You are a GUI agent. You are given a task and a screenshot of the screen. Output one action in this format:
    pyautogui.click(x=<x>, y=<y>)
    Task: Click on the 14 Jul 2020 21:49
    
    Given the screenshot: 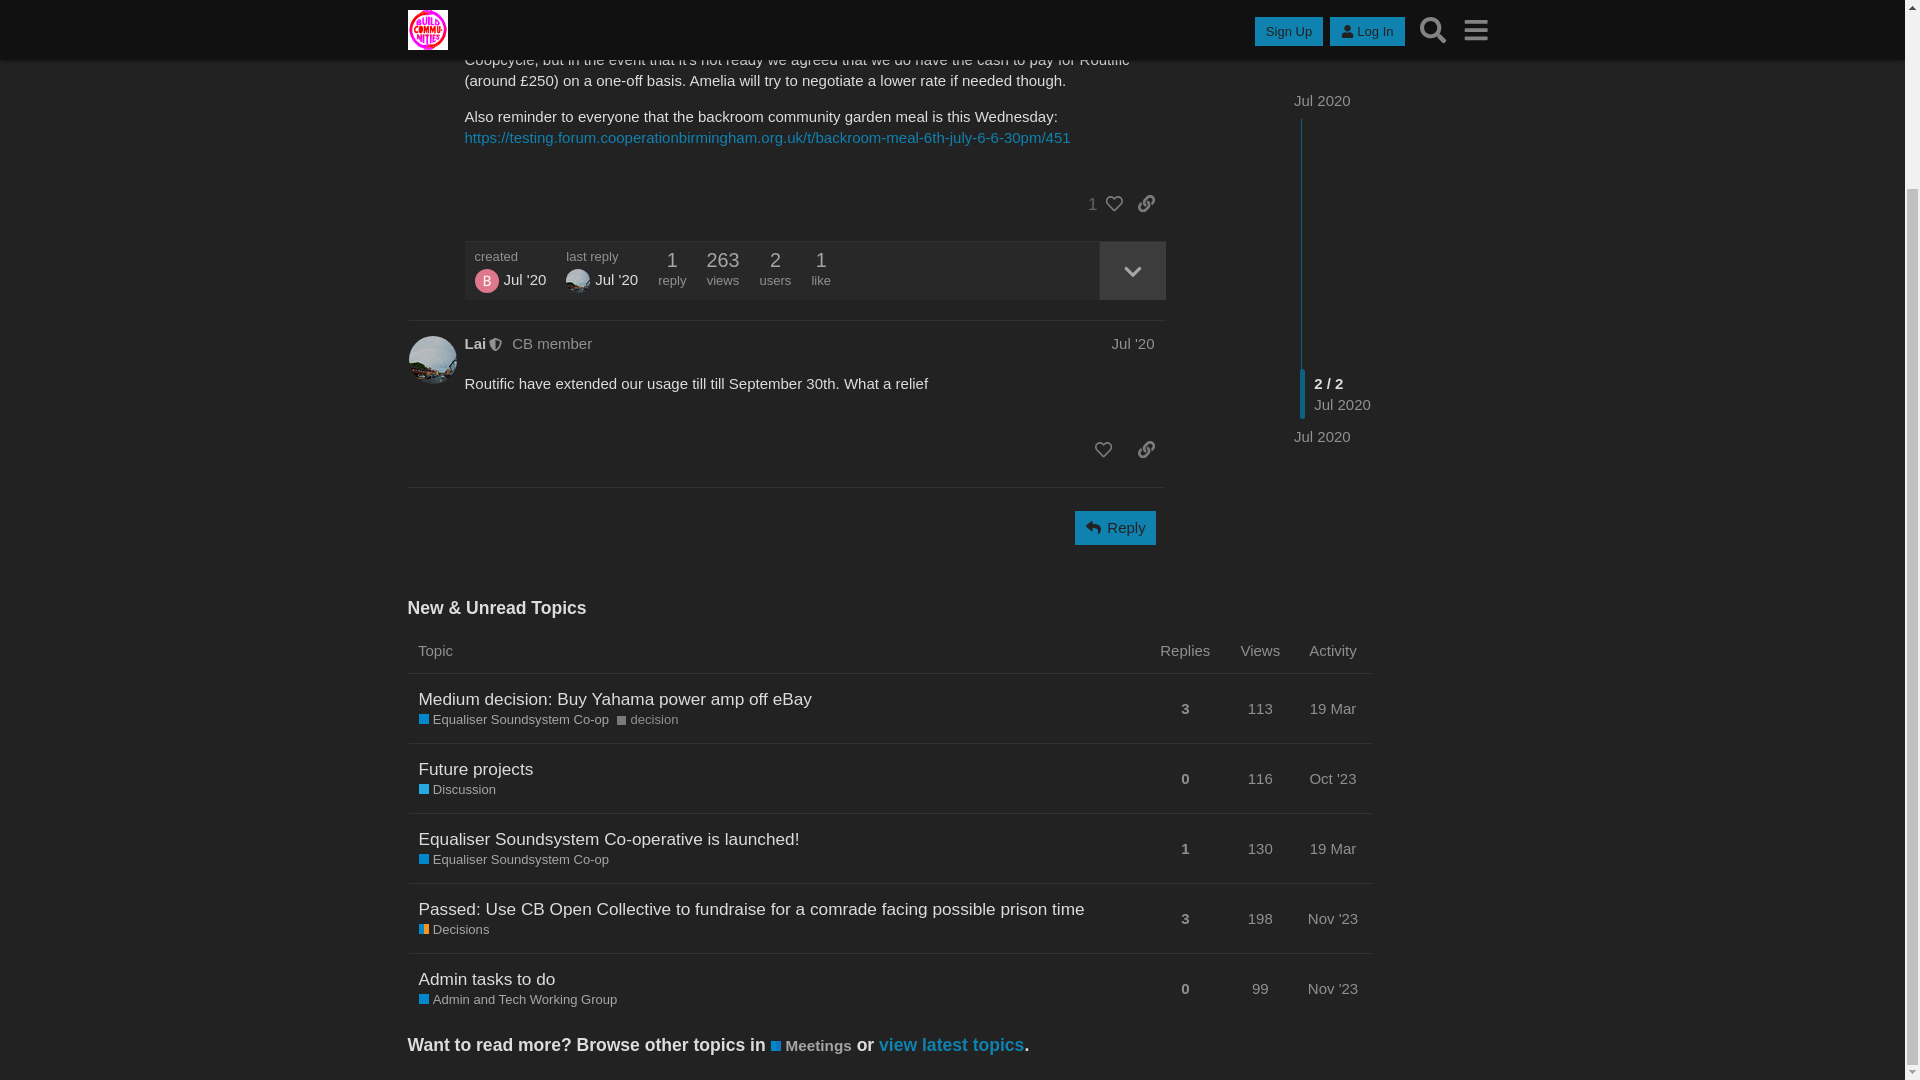 What is the action you would take?
    pyautogui.click(x=1322, y=280)
    